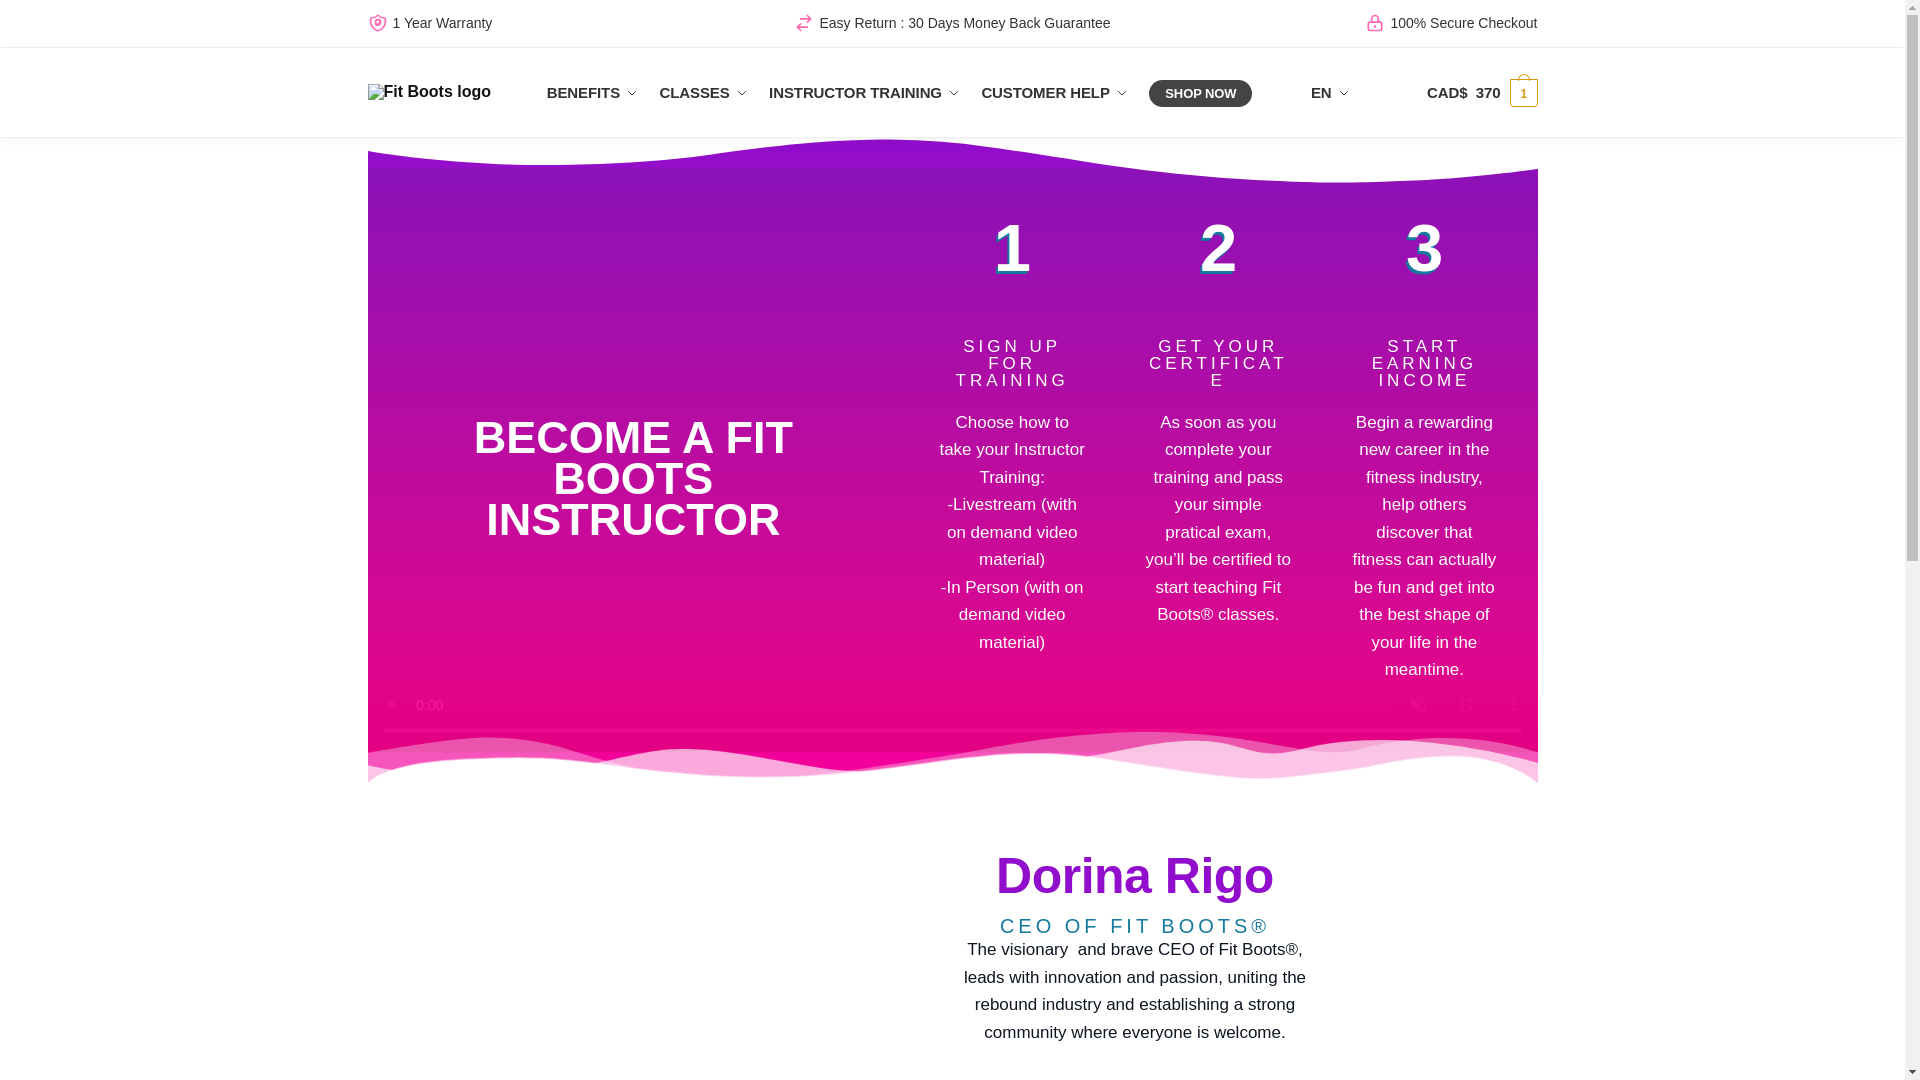 The image size is (1920, 1080). What do you see at coordinates (864, 92) in the screenshot?
I see `INSTRUCTOR TRAINING` at bounding box center [864, 92].